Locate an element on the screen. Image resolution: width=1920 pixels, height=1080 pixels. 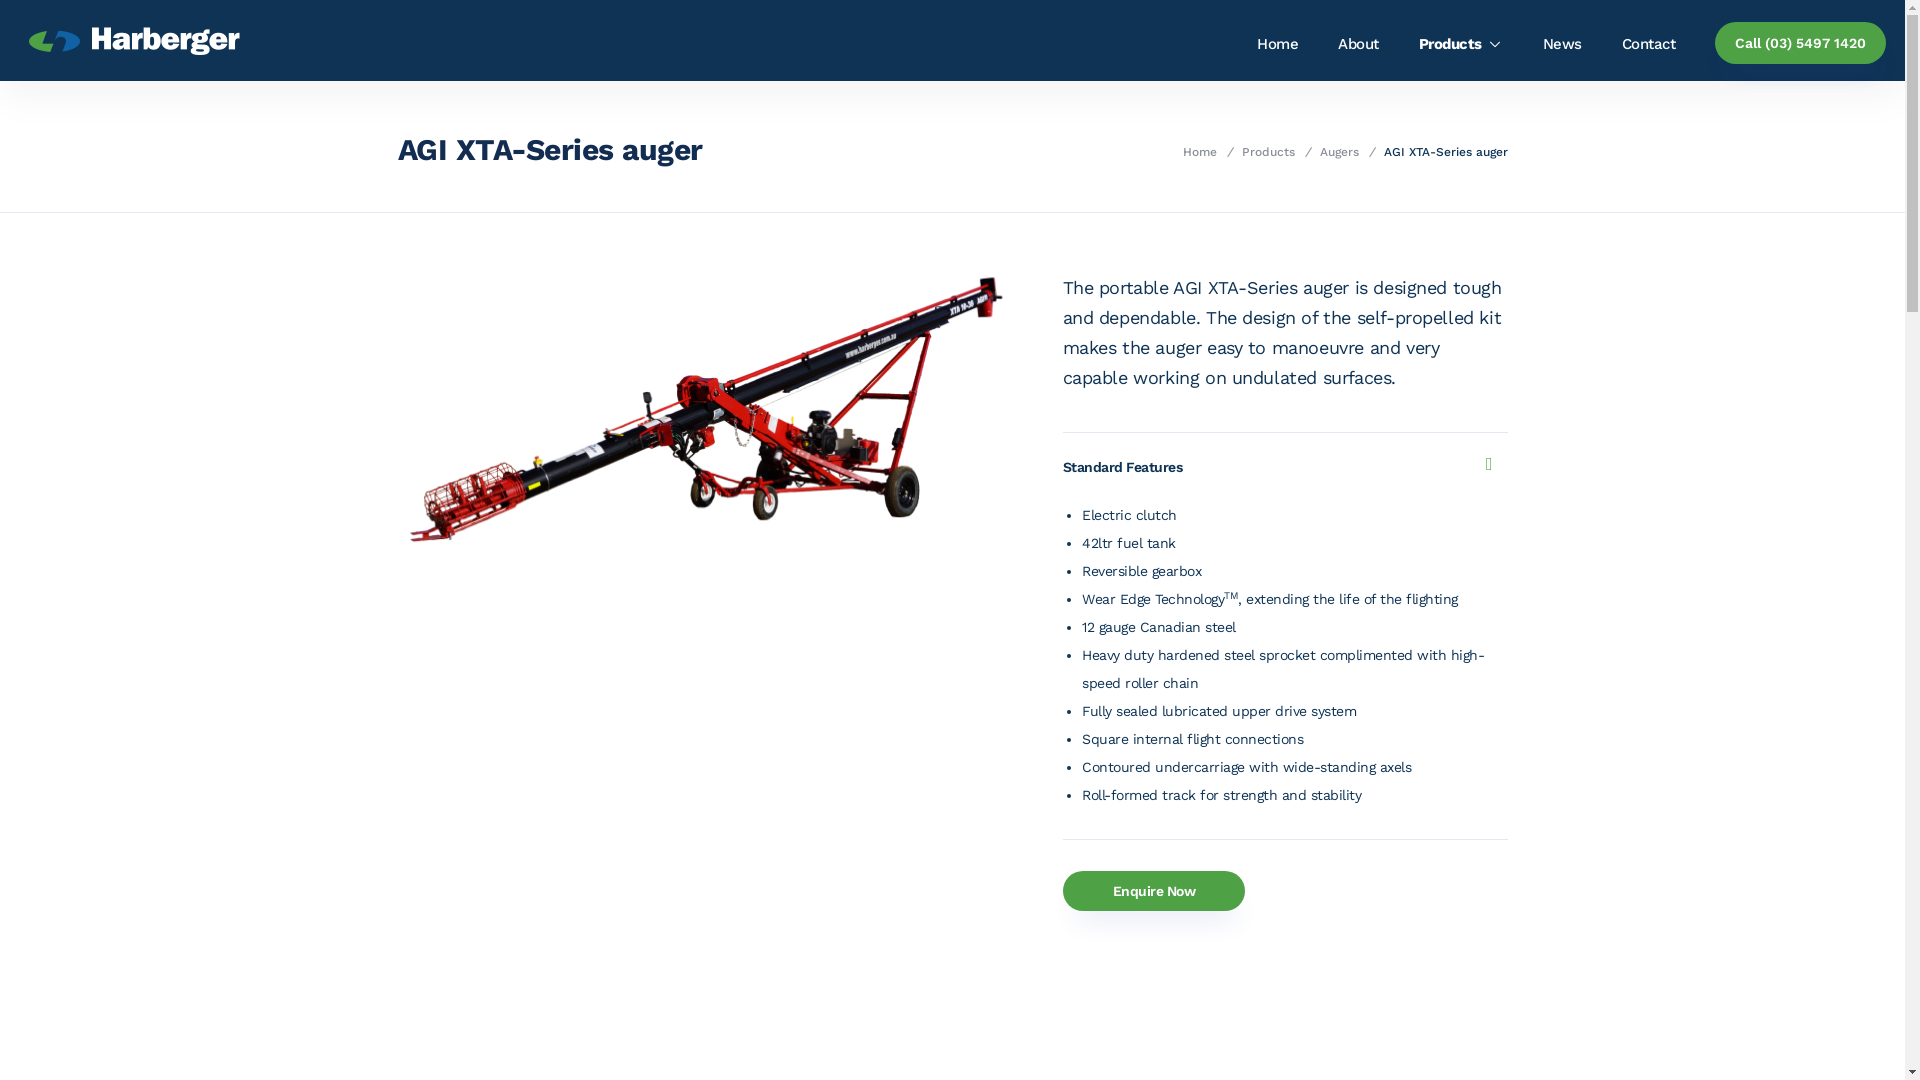
Augers is located at coordinates (1340, 152).